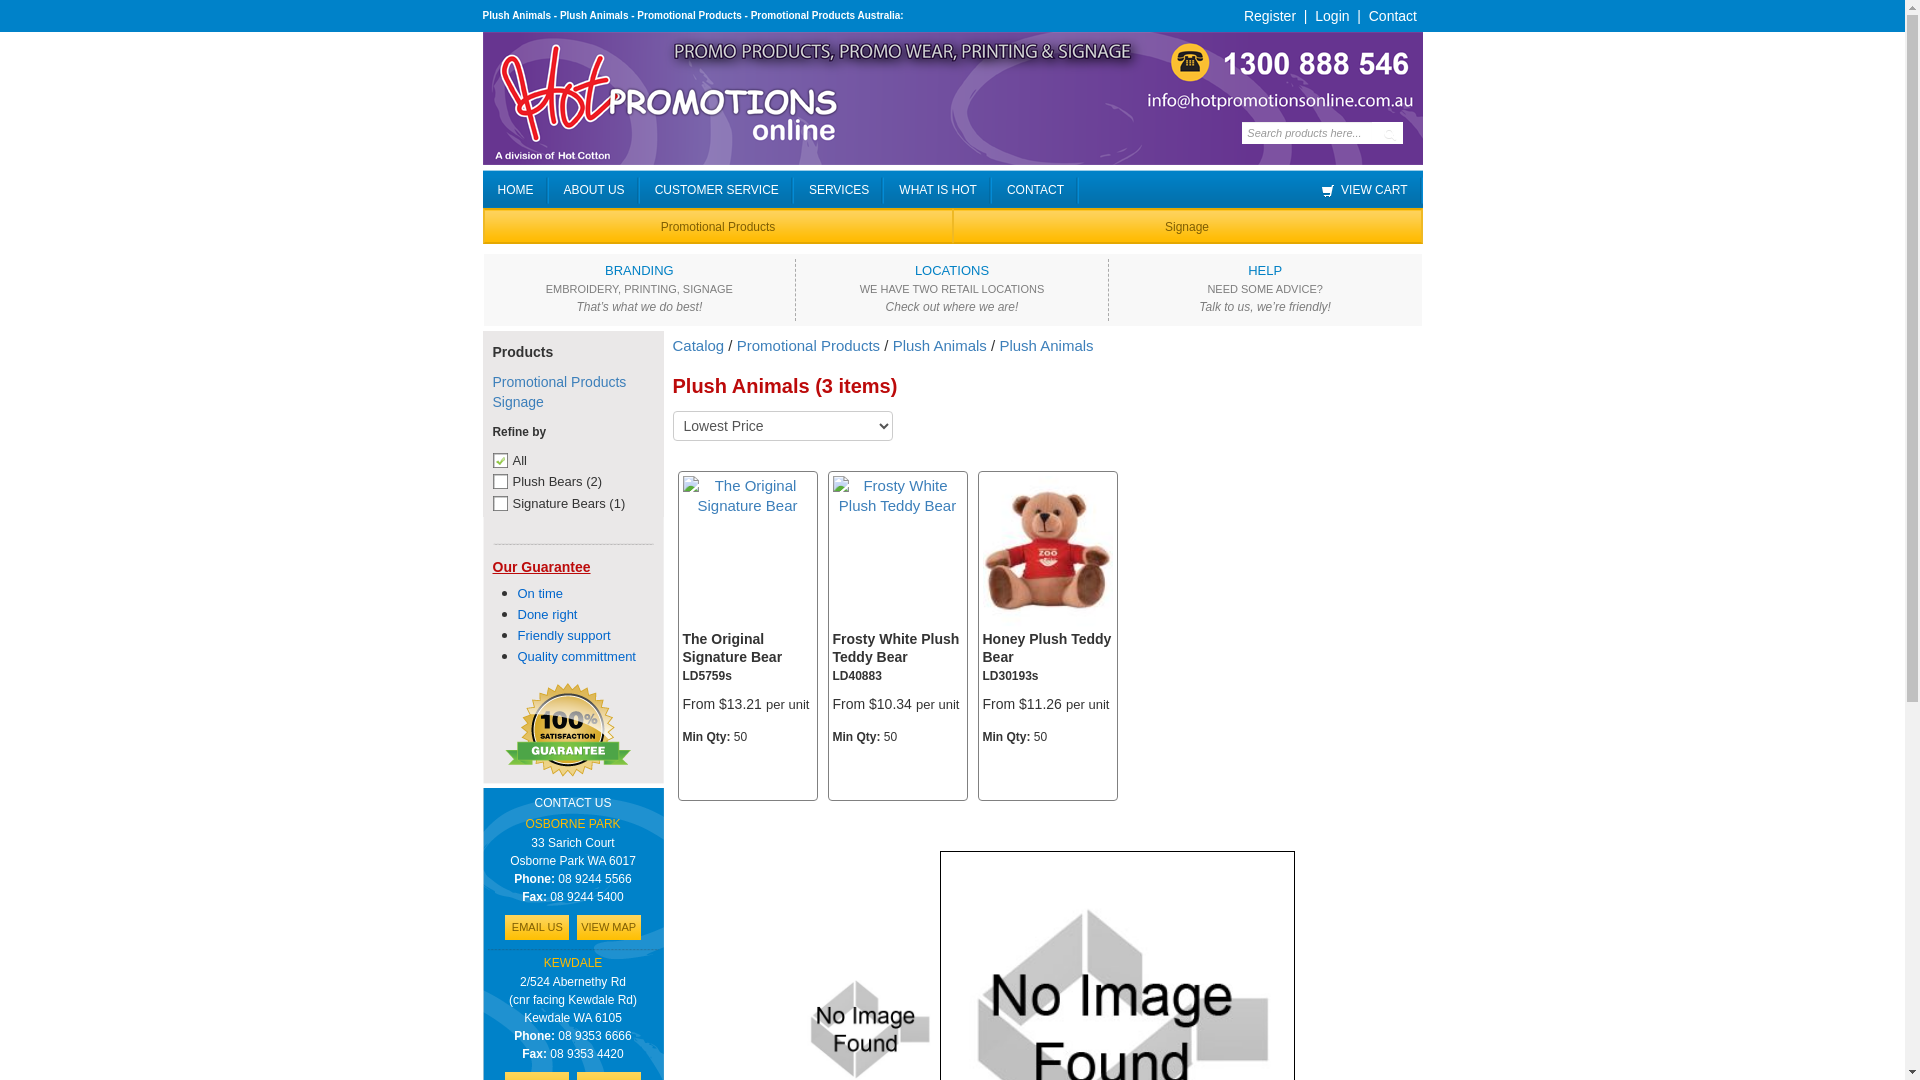  I want to click on Signage, so click(1187, 228).